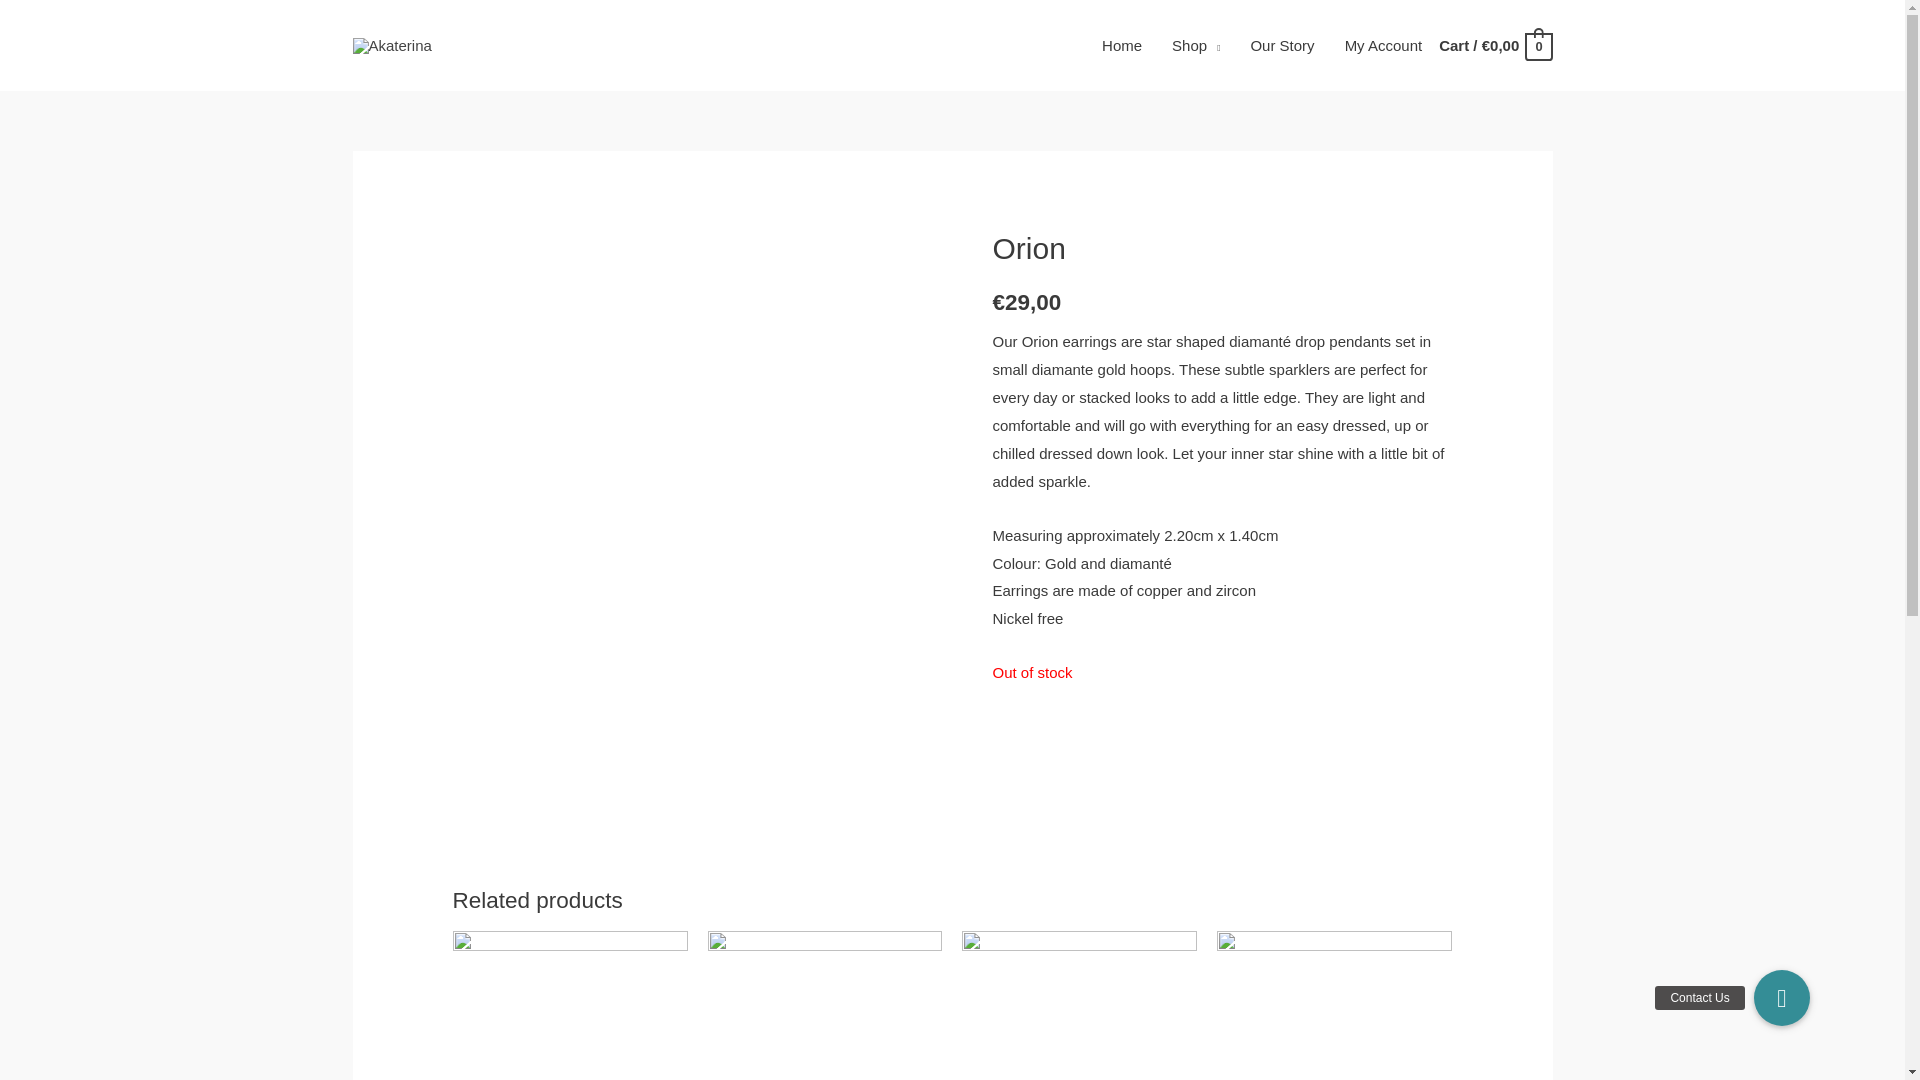 The image size is (1920, 1080). What do you see at coordinates (1122, 46) in the screenshot?
I see `Home` at bounding box center [1122, 46].